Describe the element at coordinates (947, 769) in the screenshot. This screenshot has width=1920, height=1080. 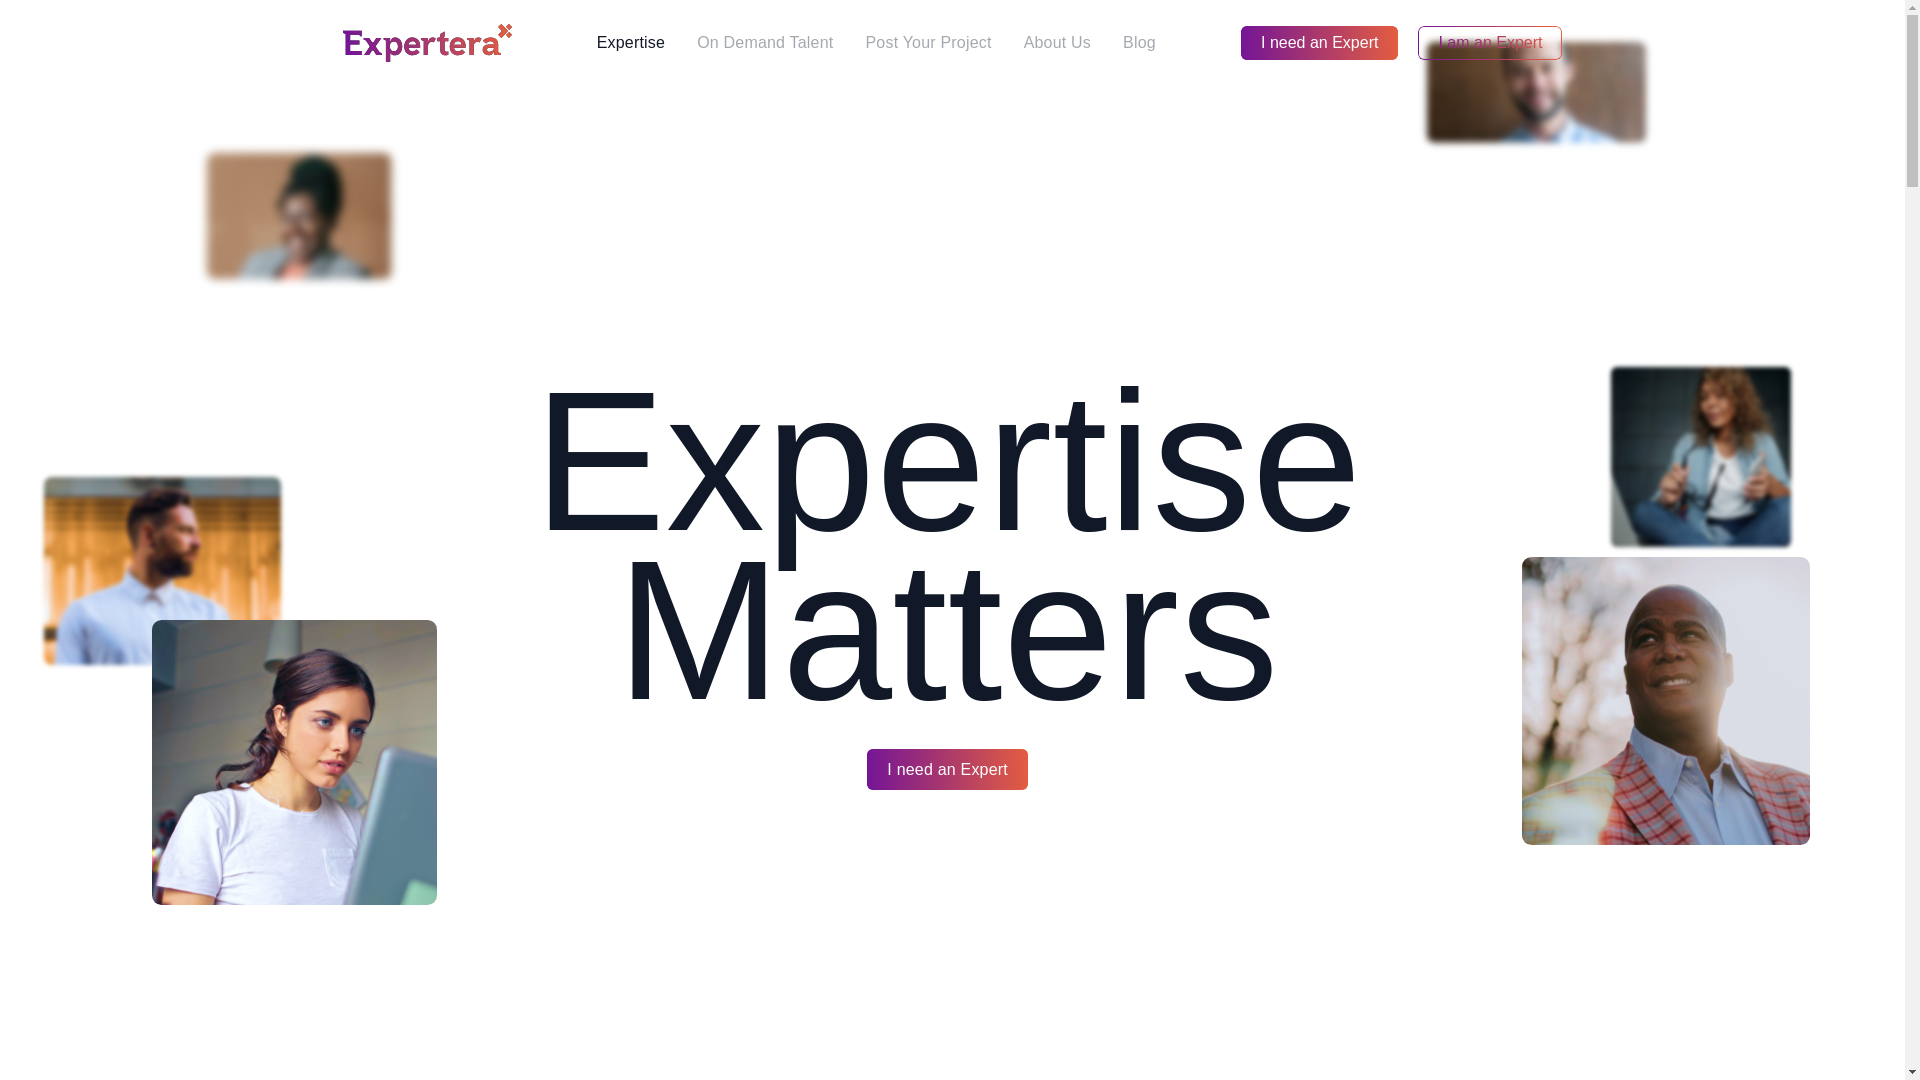
I see `I need an Expert` at that location.